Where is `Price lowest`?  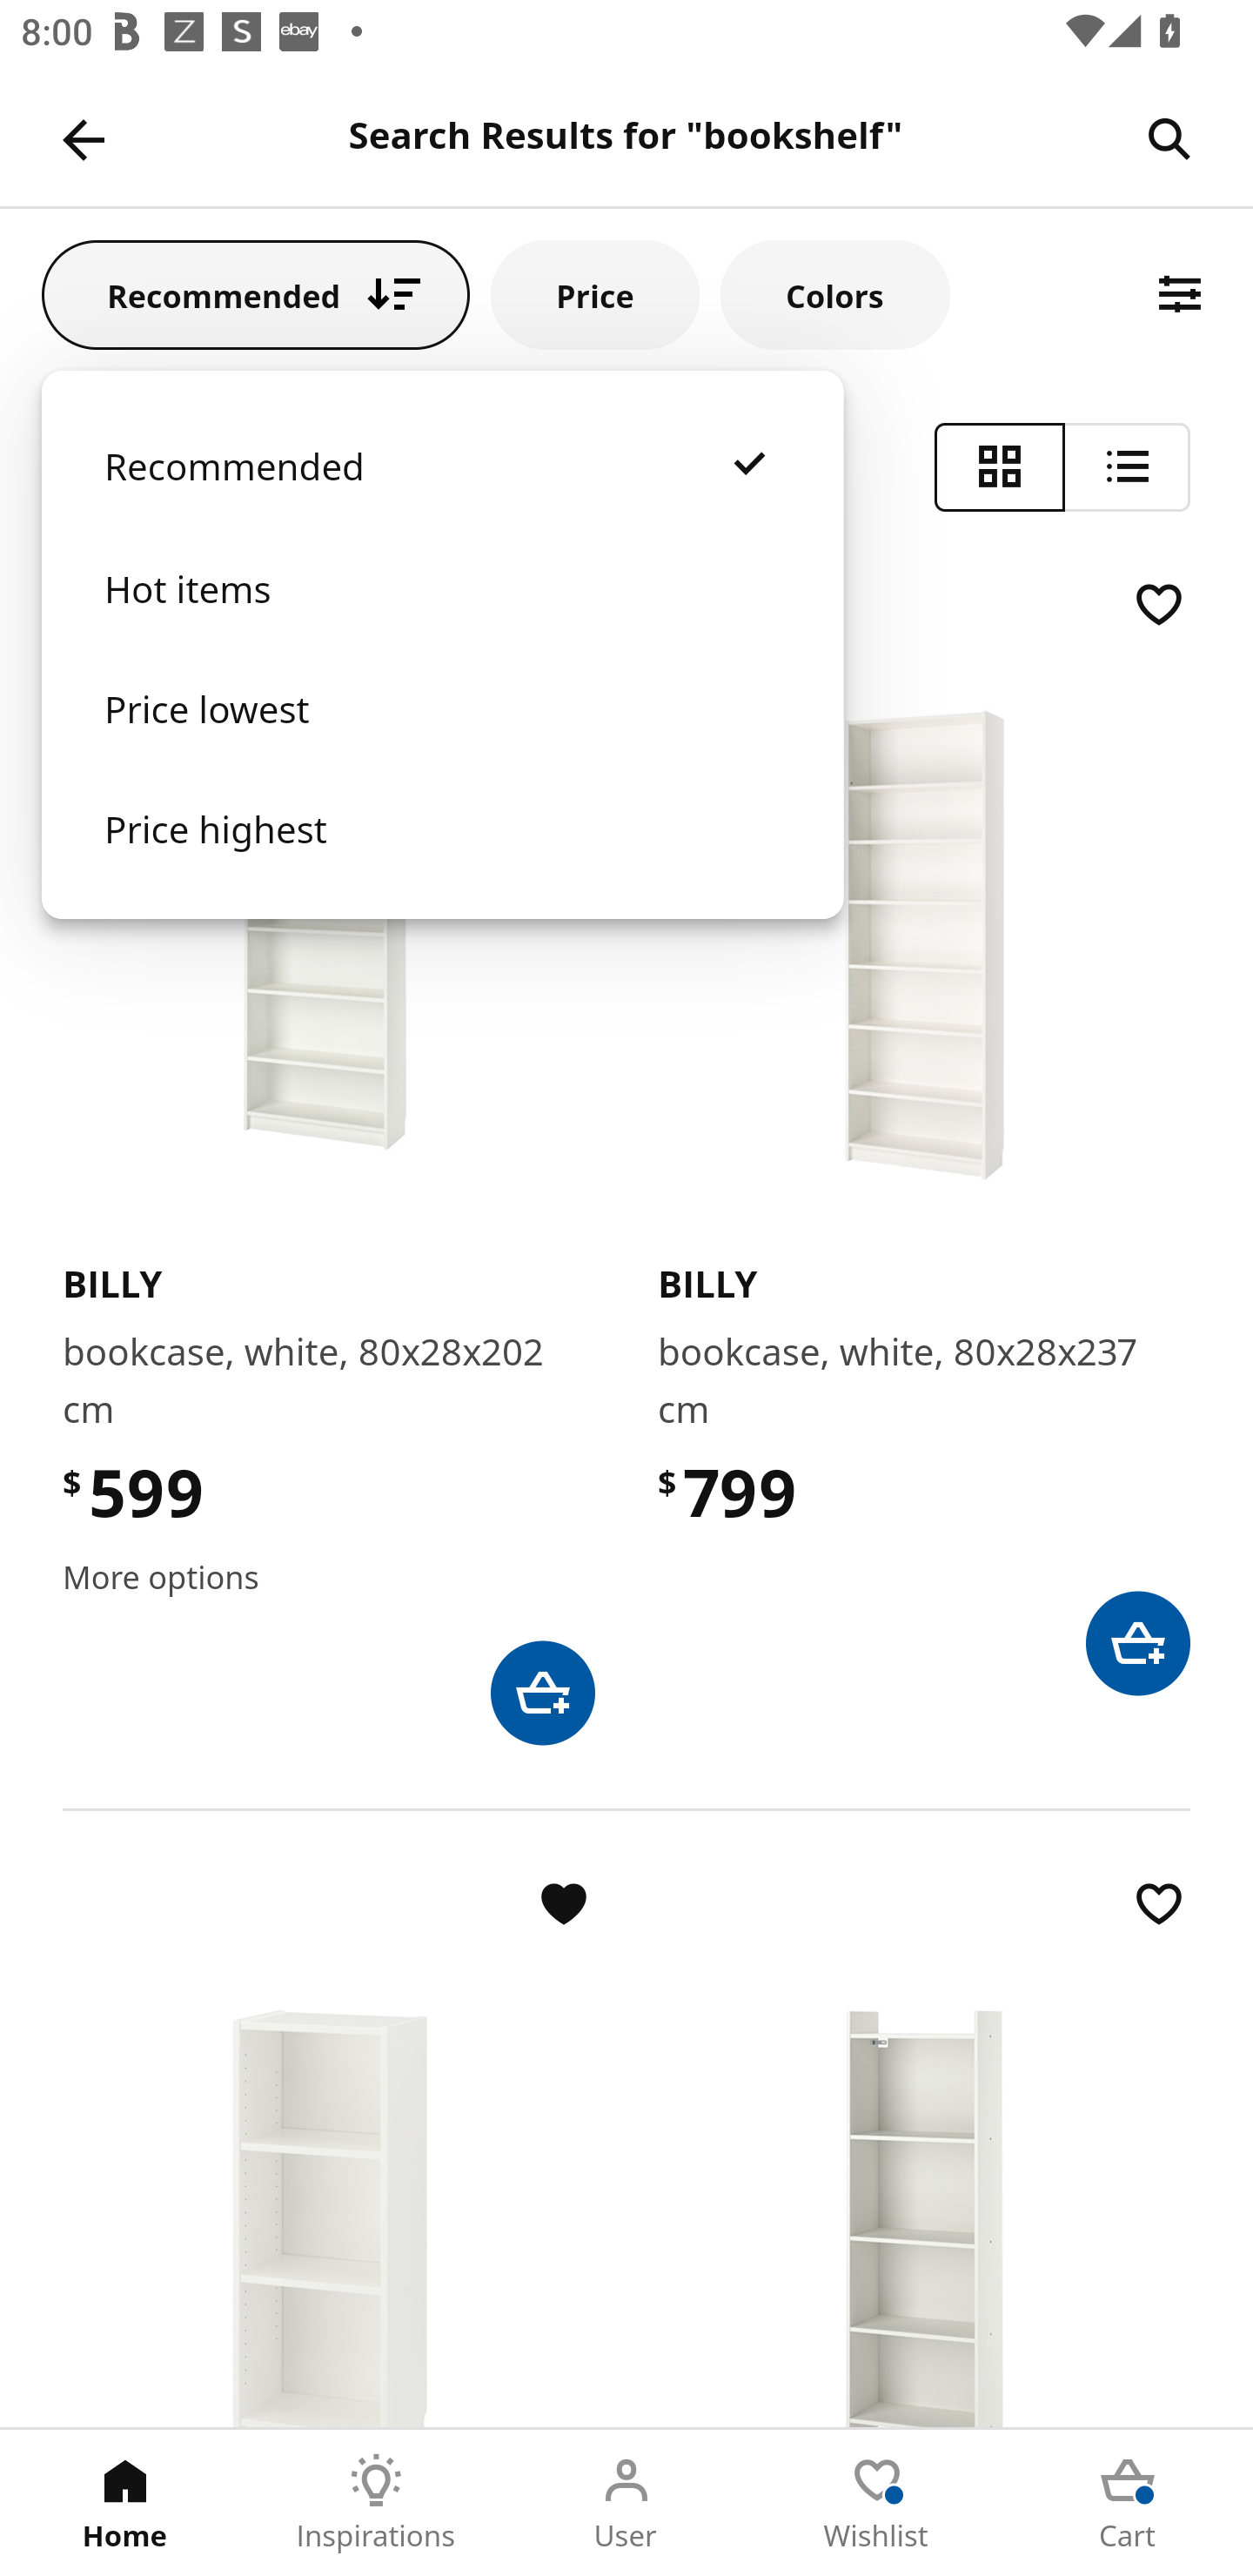 Price lowest is located at coordinates (442, 739).